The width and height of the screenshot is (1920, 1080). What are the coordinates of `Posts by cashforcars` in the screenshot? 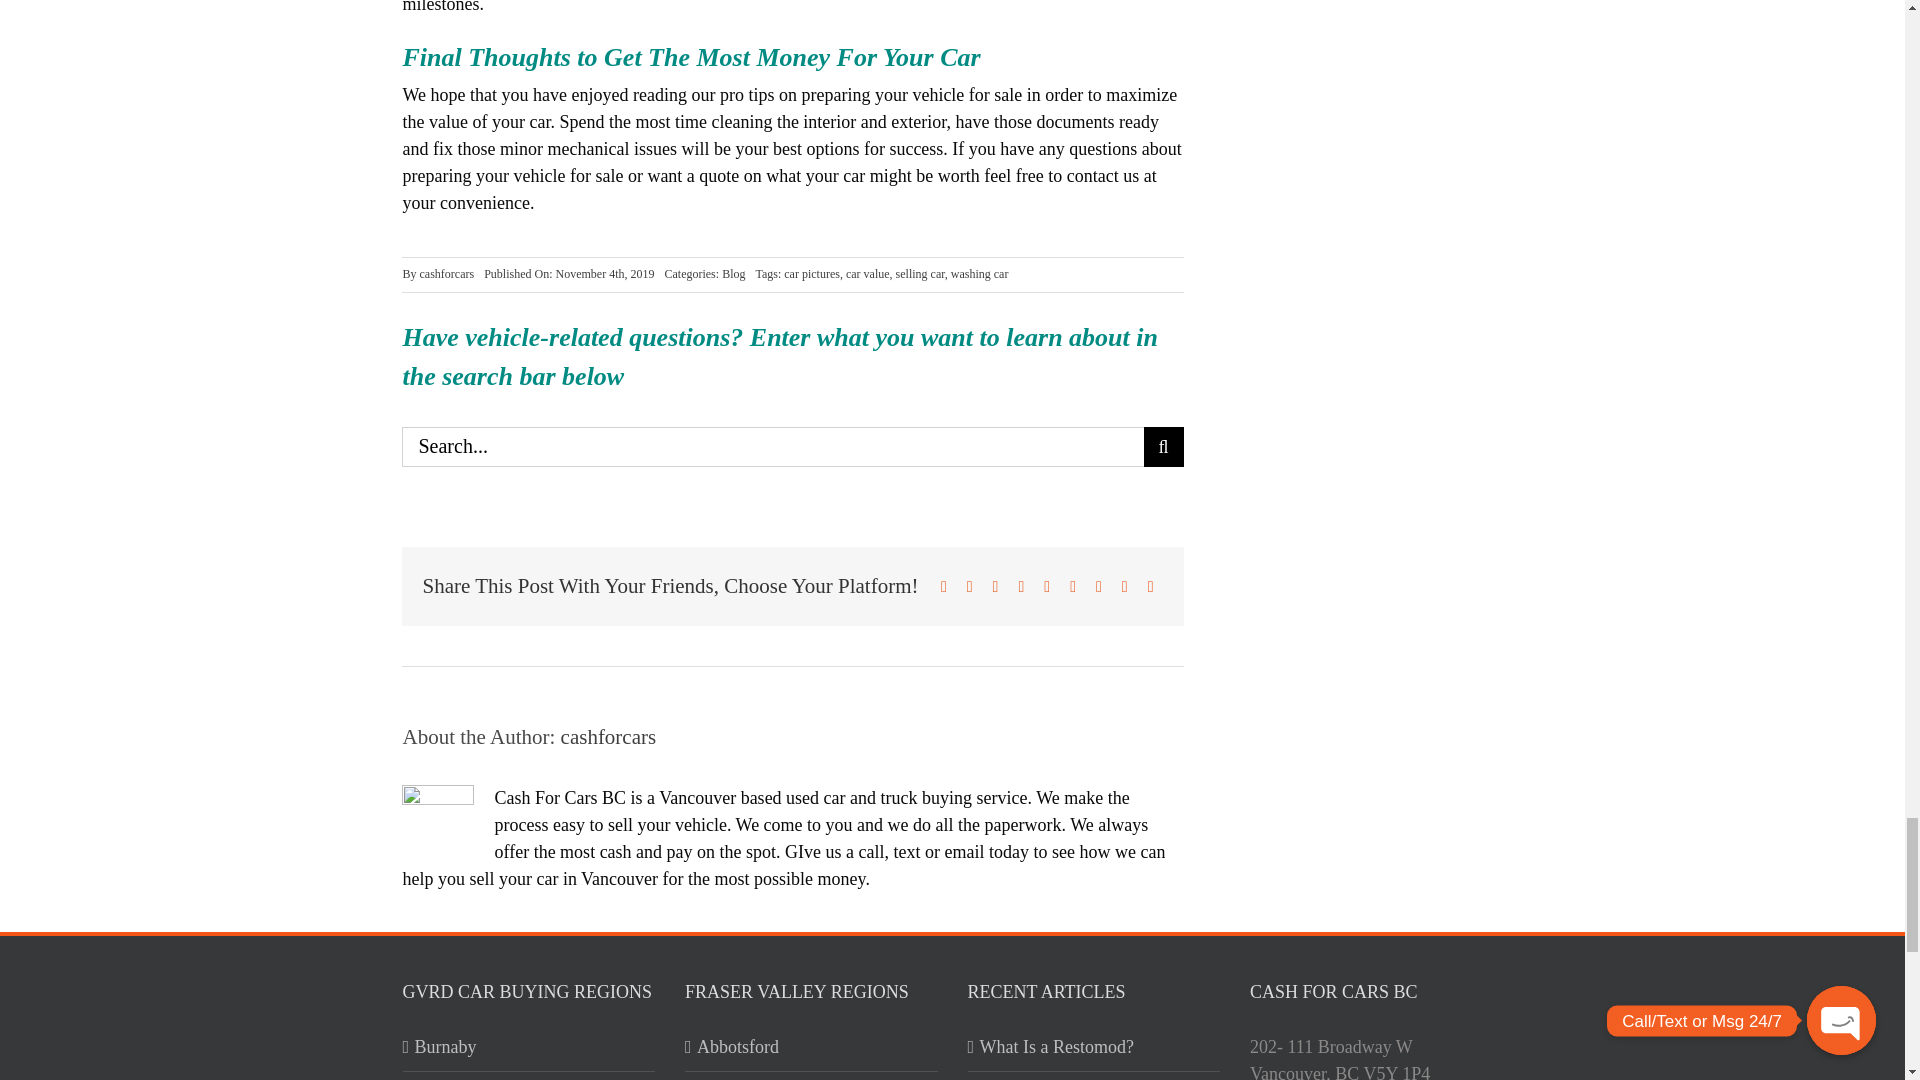 It's located at (447, 273).